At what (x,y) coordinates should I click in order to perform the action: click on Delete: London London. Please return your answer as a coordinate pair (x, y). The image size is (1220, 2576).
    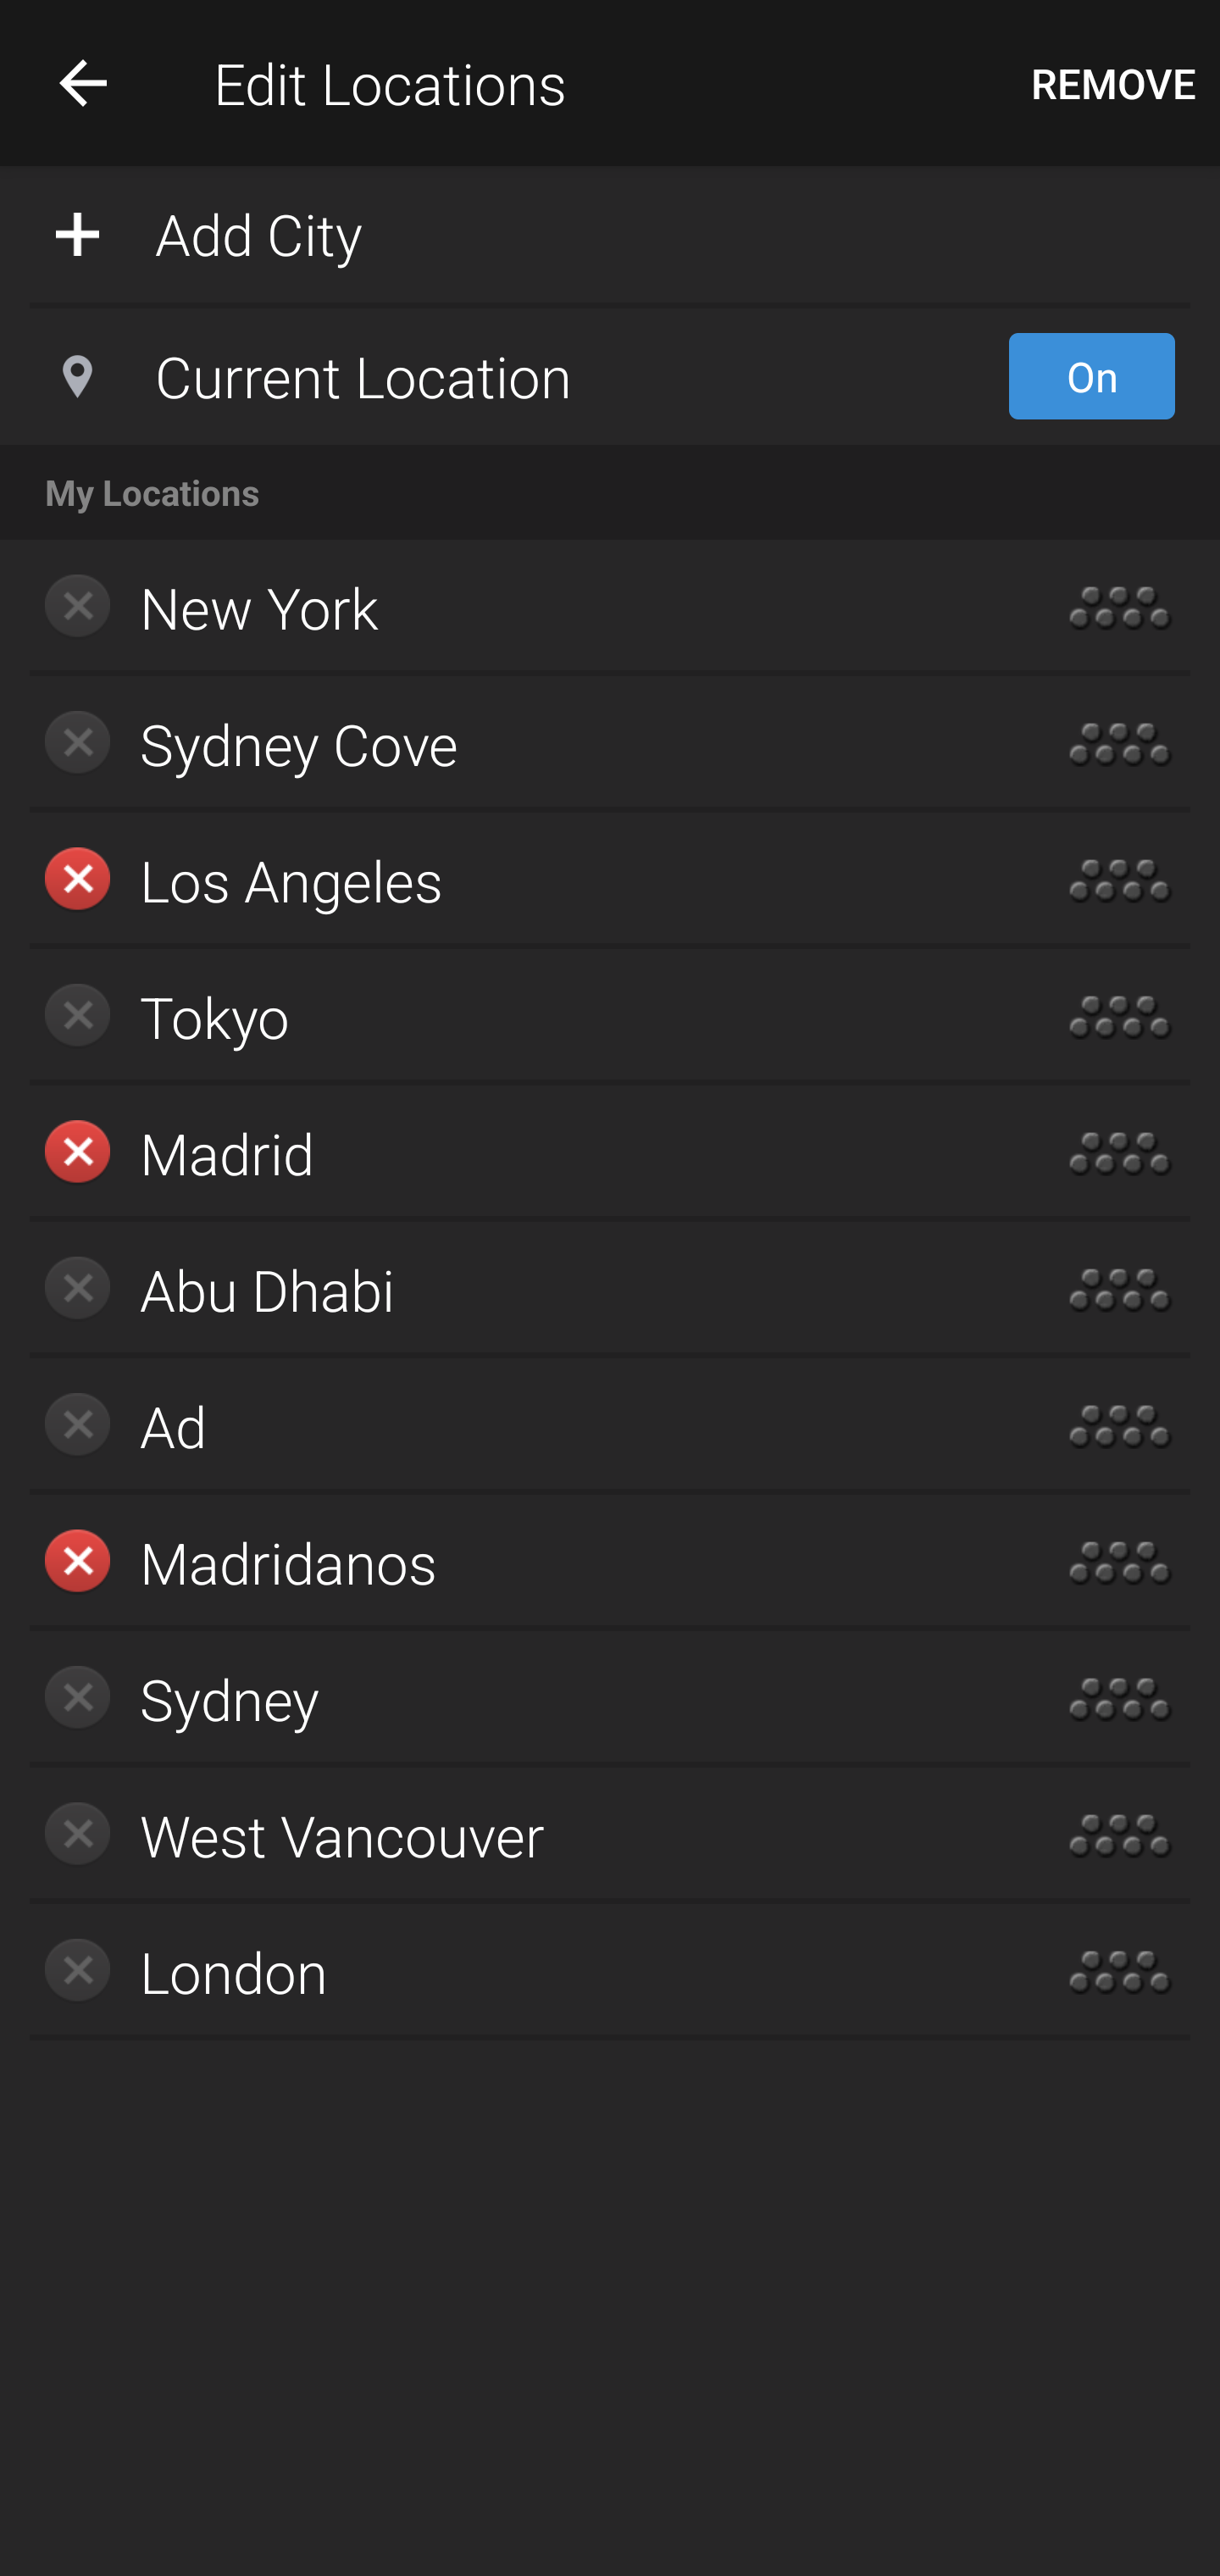
    Looking at the image, I should click on (512, 1972).